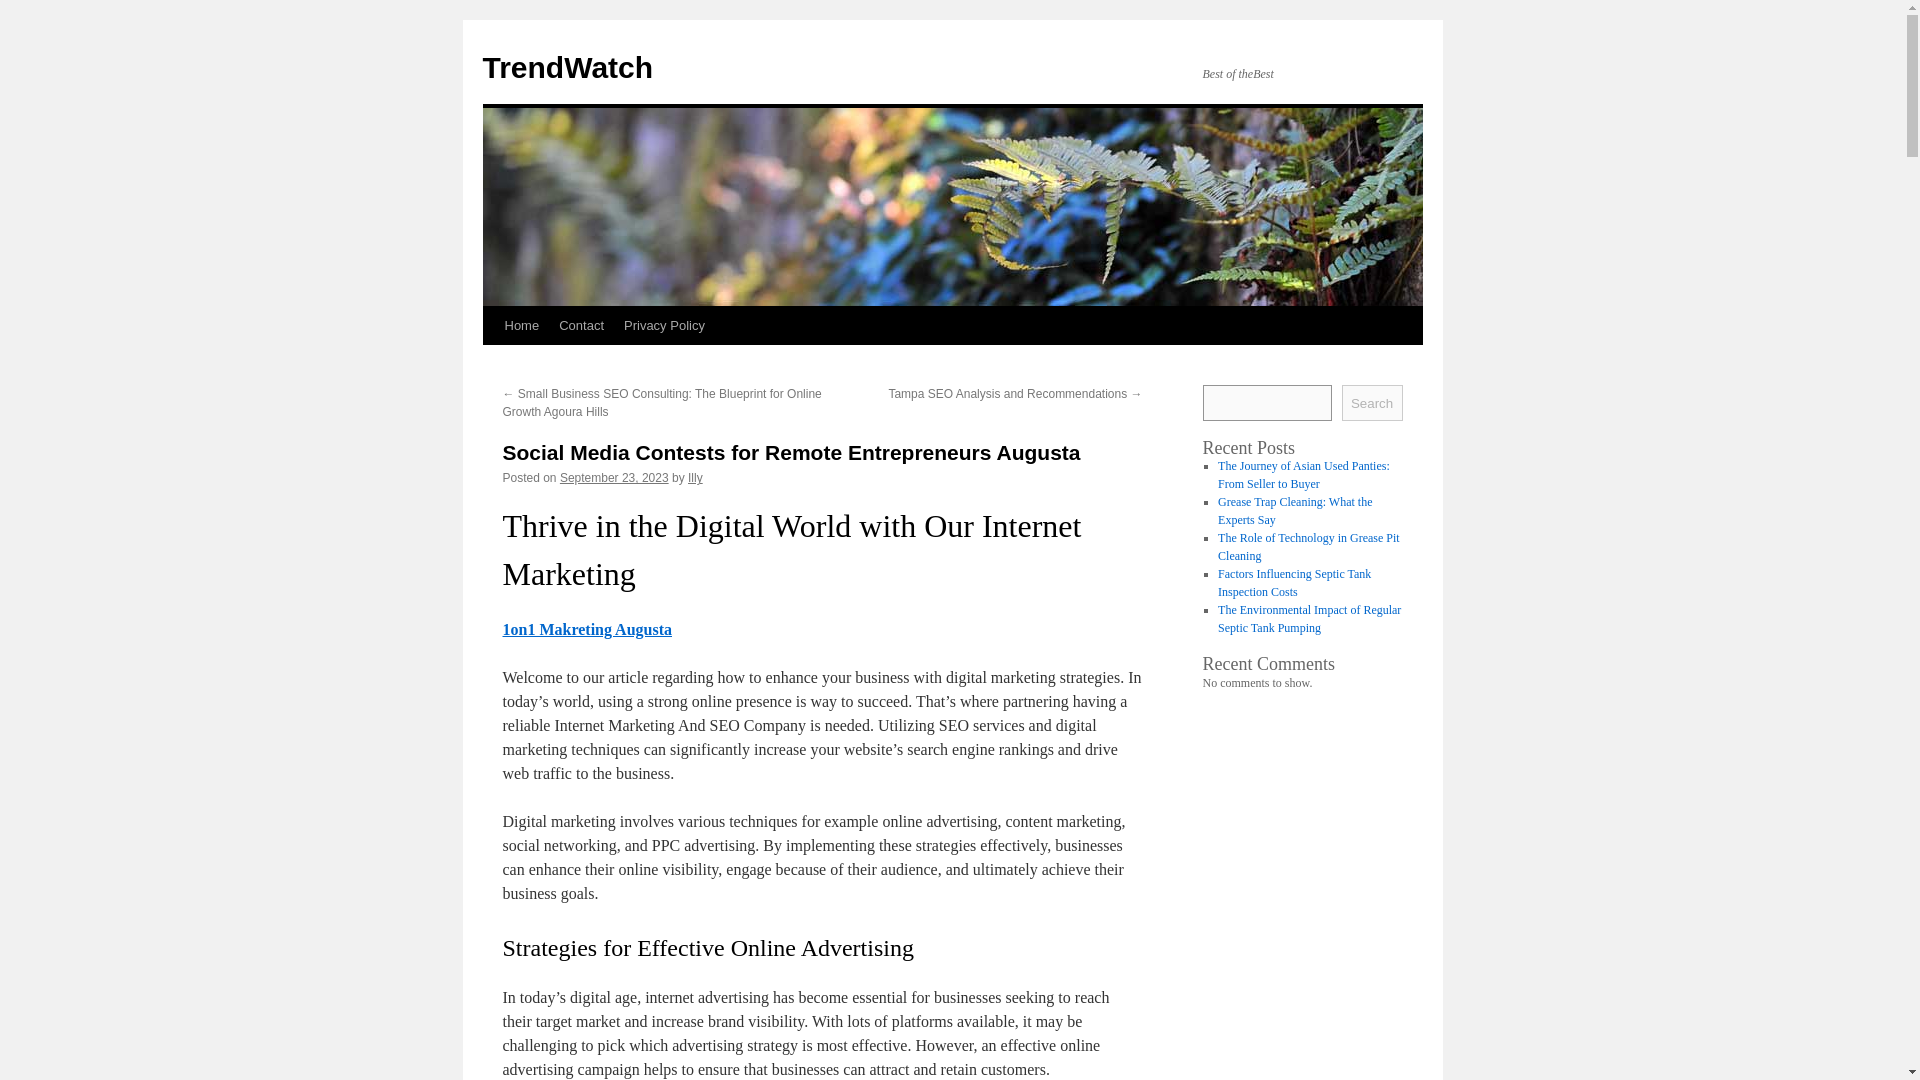 Image resolution: width=1920 pixels, height=1080 pixels. I want to click on Contact, so click(582, 325).